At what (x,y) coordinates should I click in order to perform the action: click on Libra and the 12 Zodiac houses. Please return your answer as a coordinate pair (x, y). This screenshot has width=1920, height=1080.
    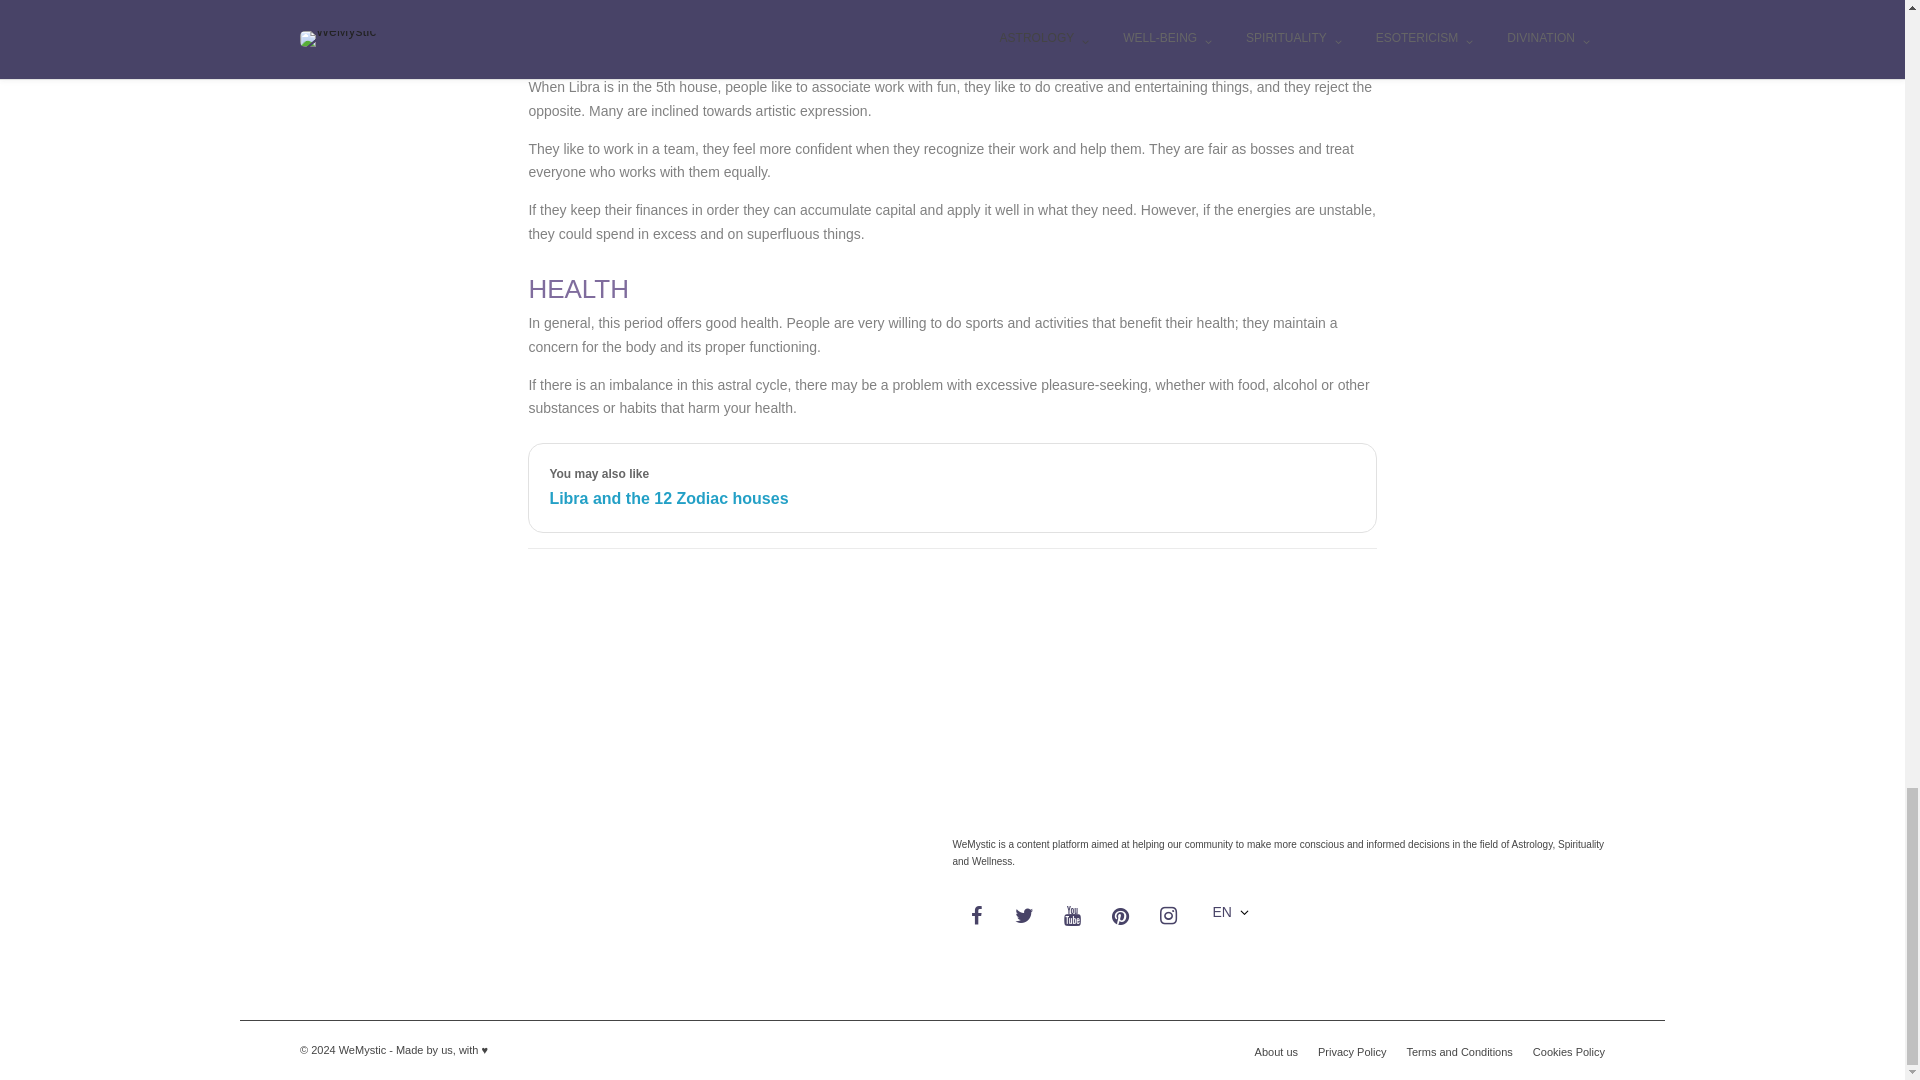
    Looking at the image, I should click on (668, 498).